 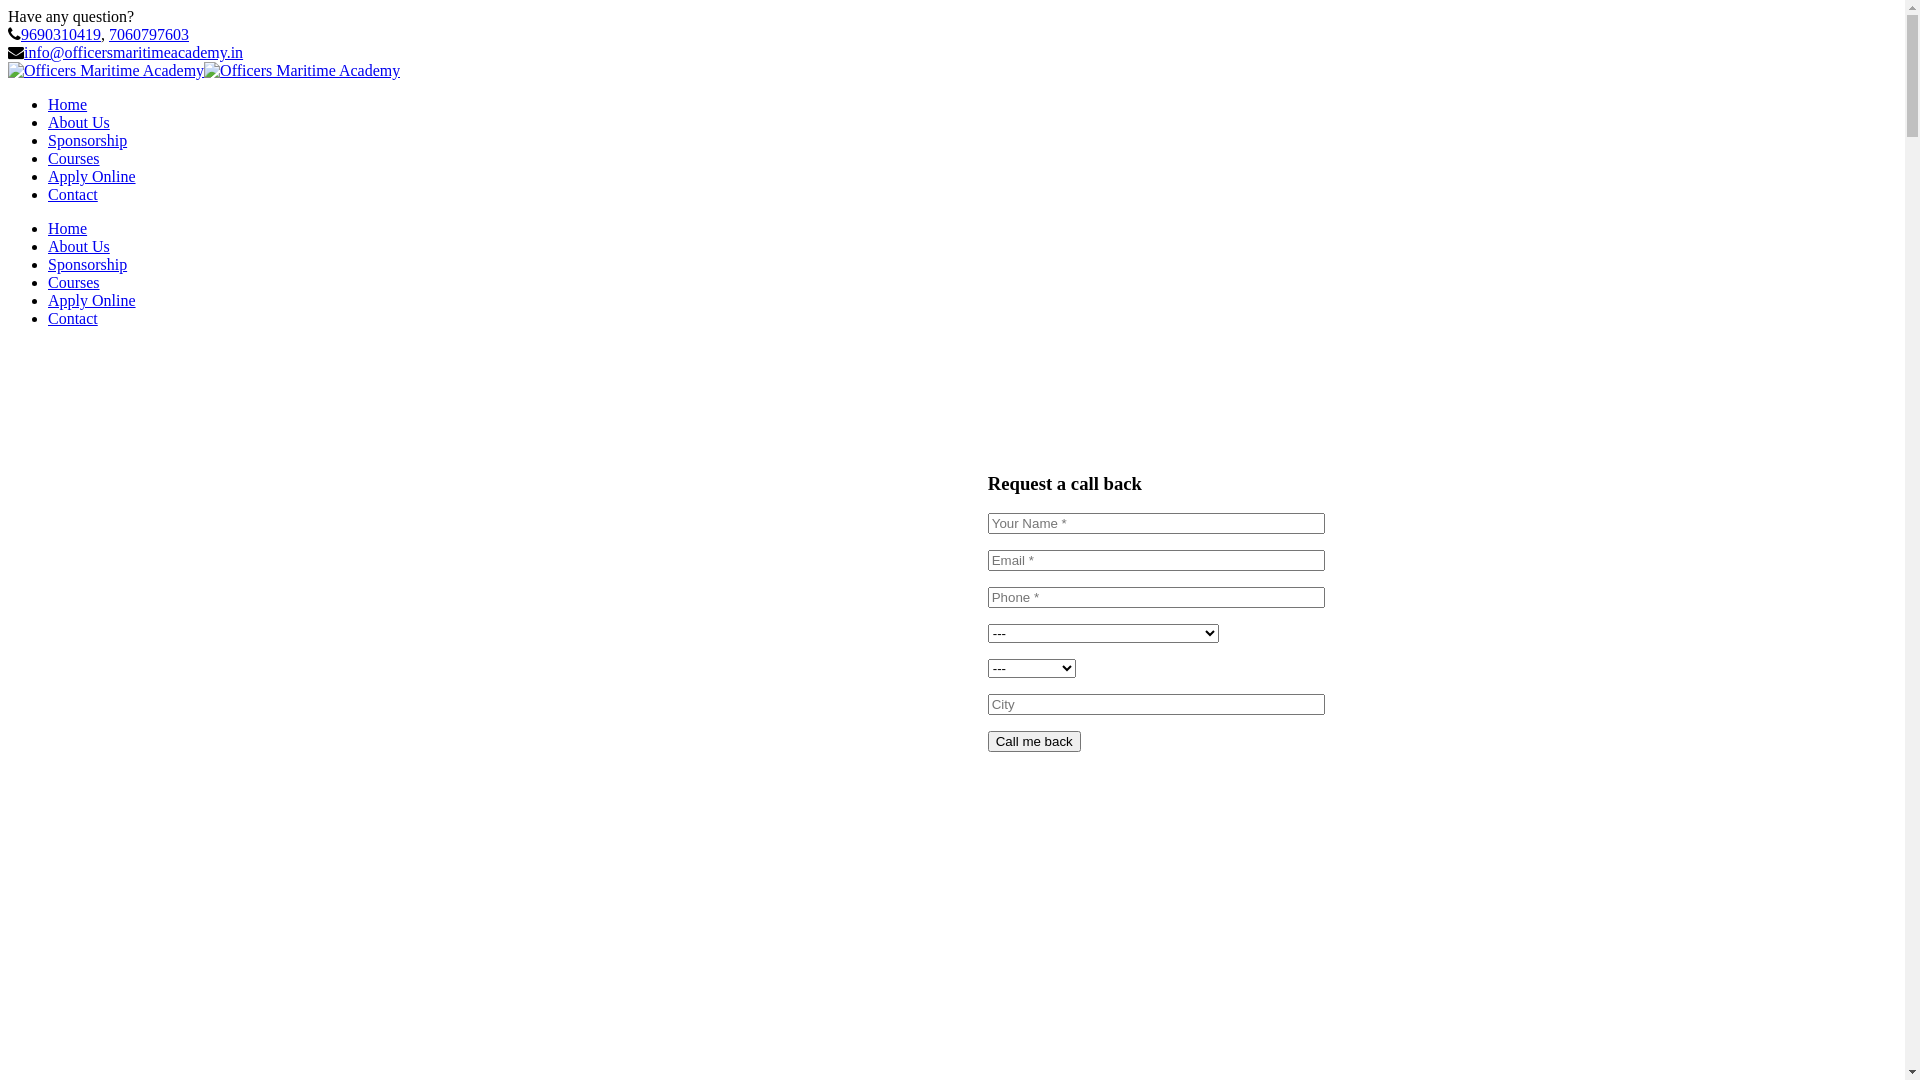 What do you see at coordinates (1034, 742) in the screenshot?
I see `Call me back` at bounding box center [1034, 742].